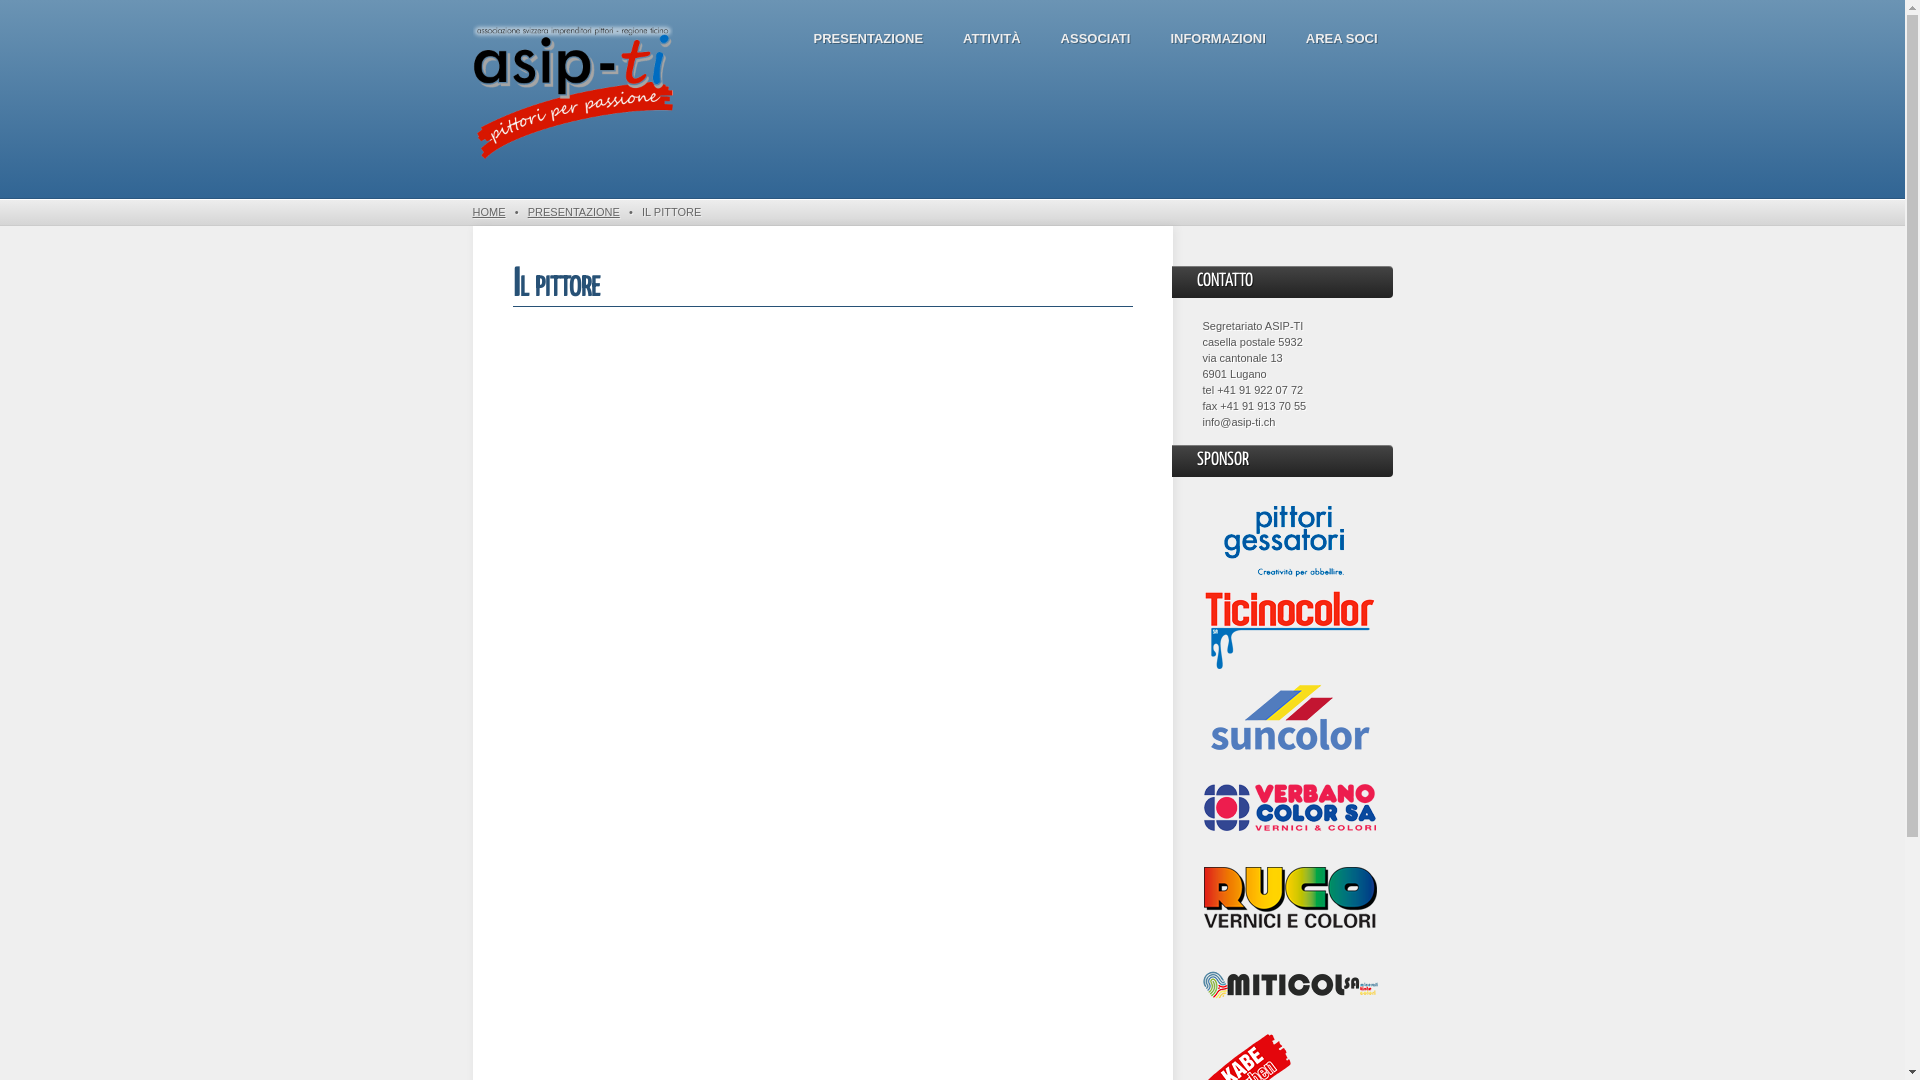 The image size is (1920, 1080). What do you see at coordinates (572, 93) in the screenshot?
I see `Associazione Svizzera Imprenditori Pittori - Regione Ticino` at bounding box center [572, 93].